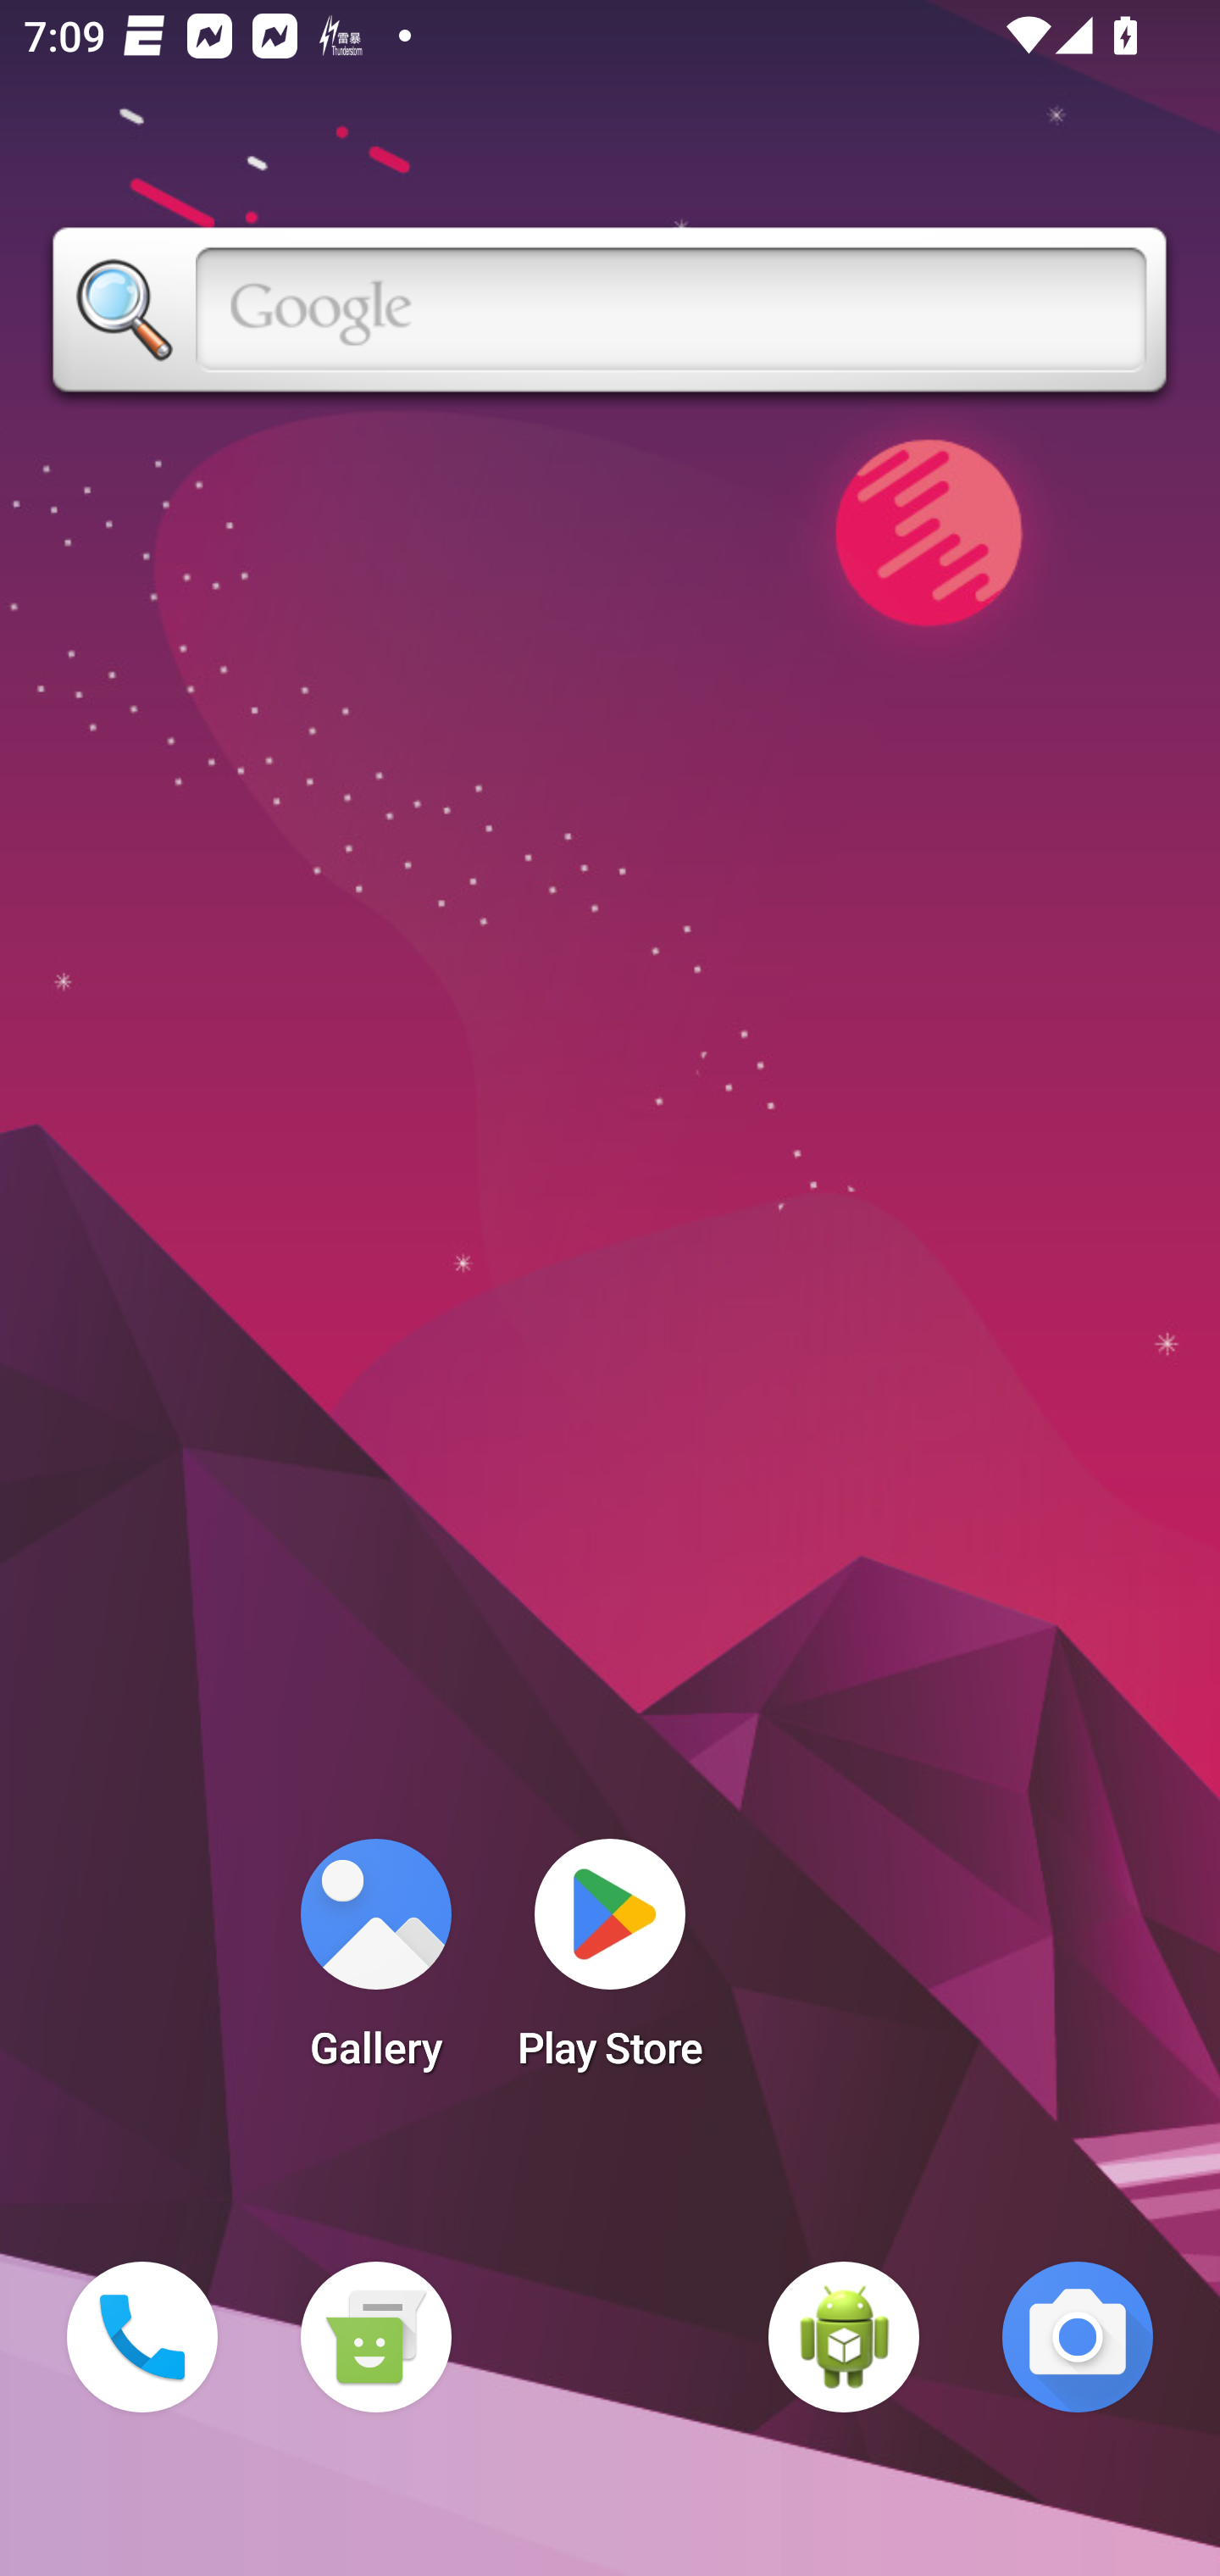 This screenshot has height=2576, width=1220. What do you see at coordinates (375, 2337) in the screenshot?
I see `Messaging` at bounding box center [375, 2337].